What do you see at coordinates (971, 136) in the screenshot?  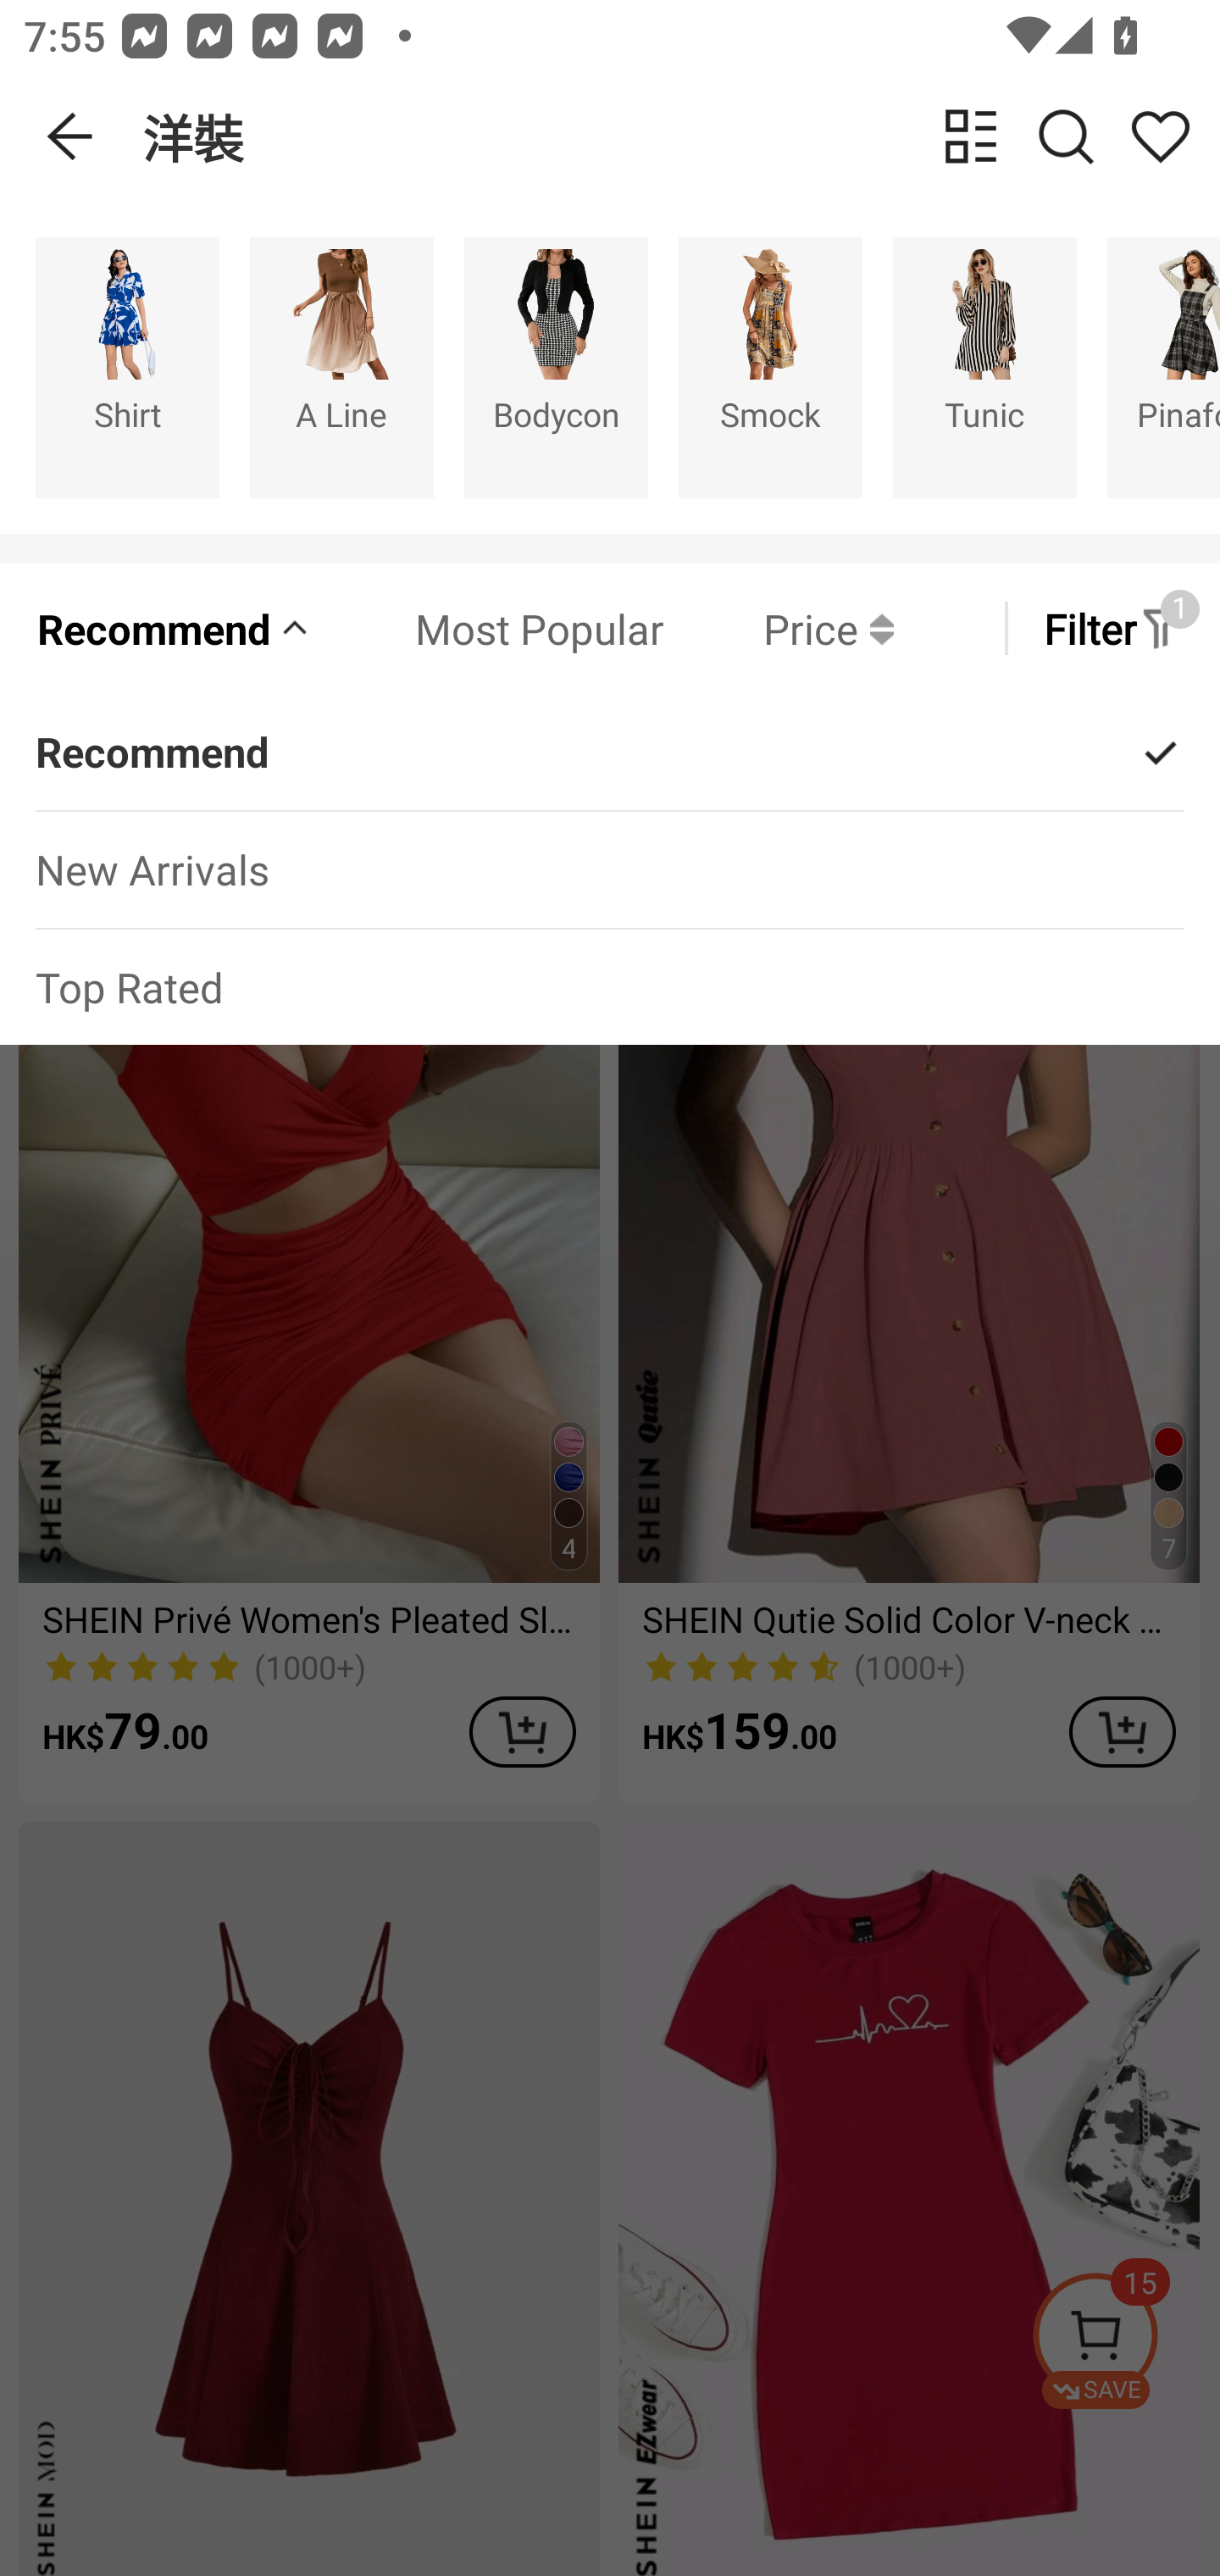 I see `change view` at bounding box center [971, 136].